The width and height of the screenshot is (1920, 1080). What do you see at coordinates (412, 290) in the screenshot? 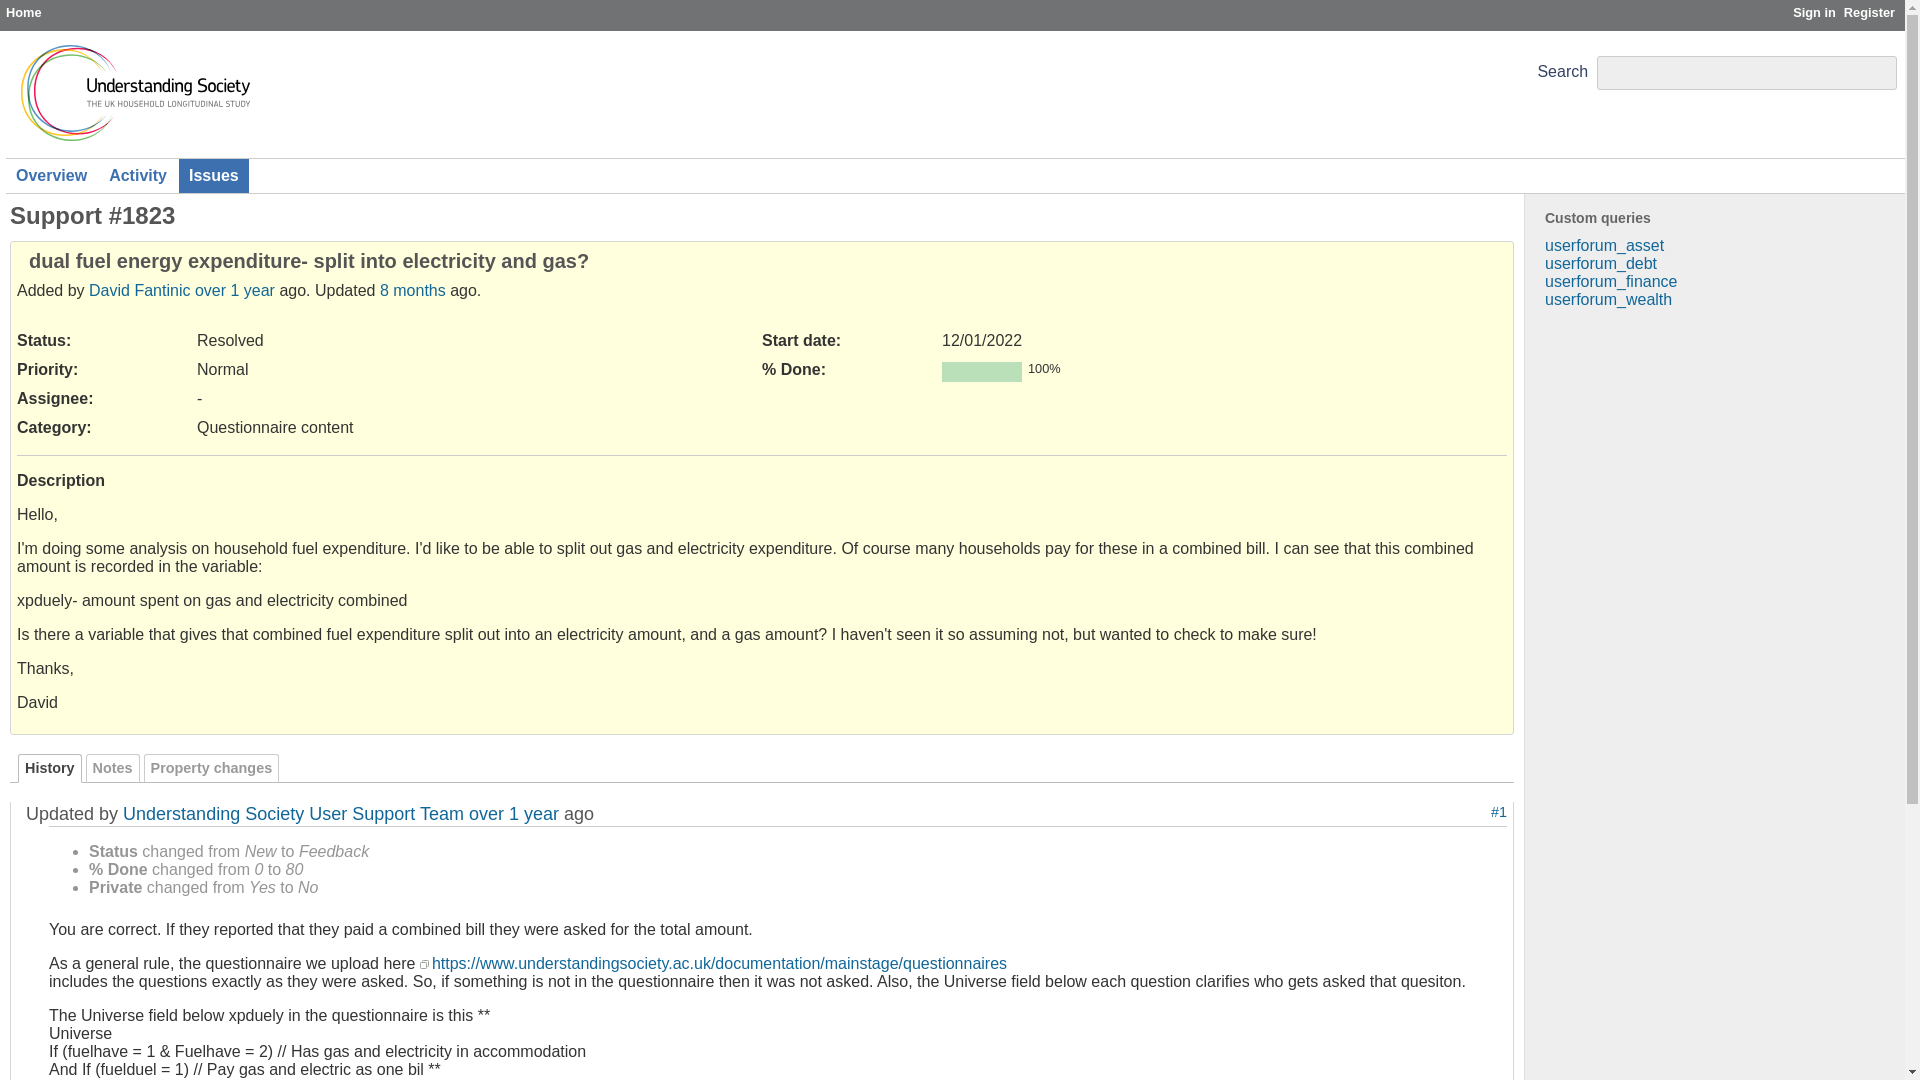
I see `8 months` at bounding box center [412, 290].